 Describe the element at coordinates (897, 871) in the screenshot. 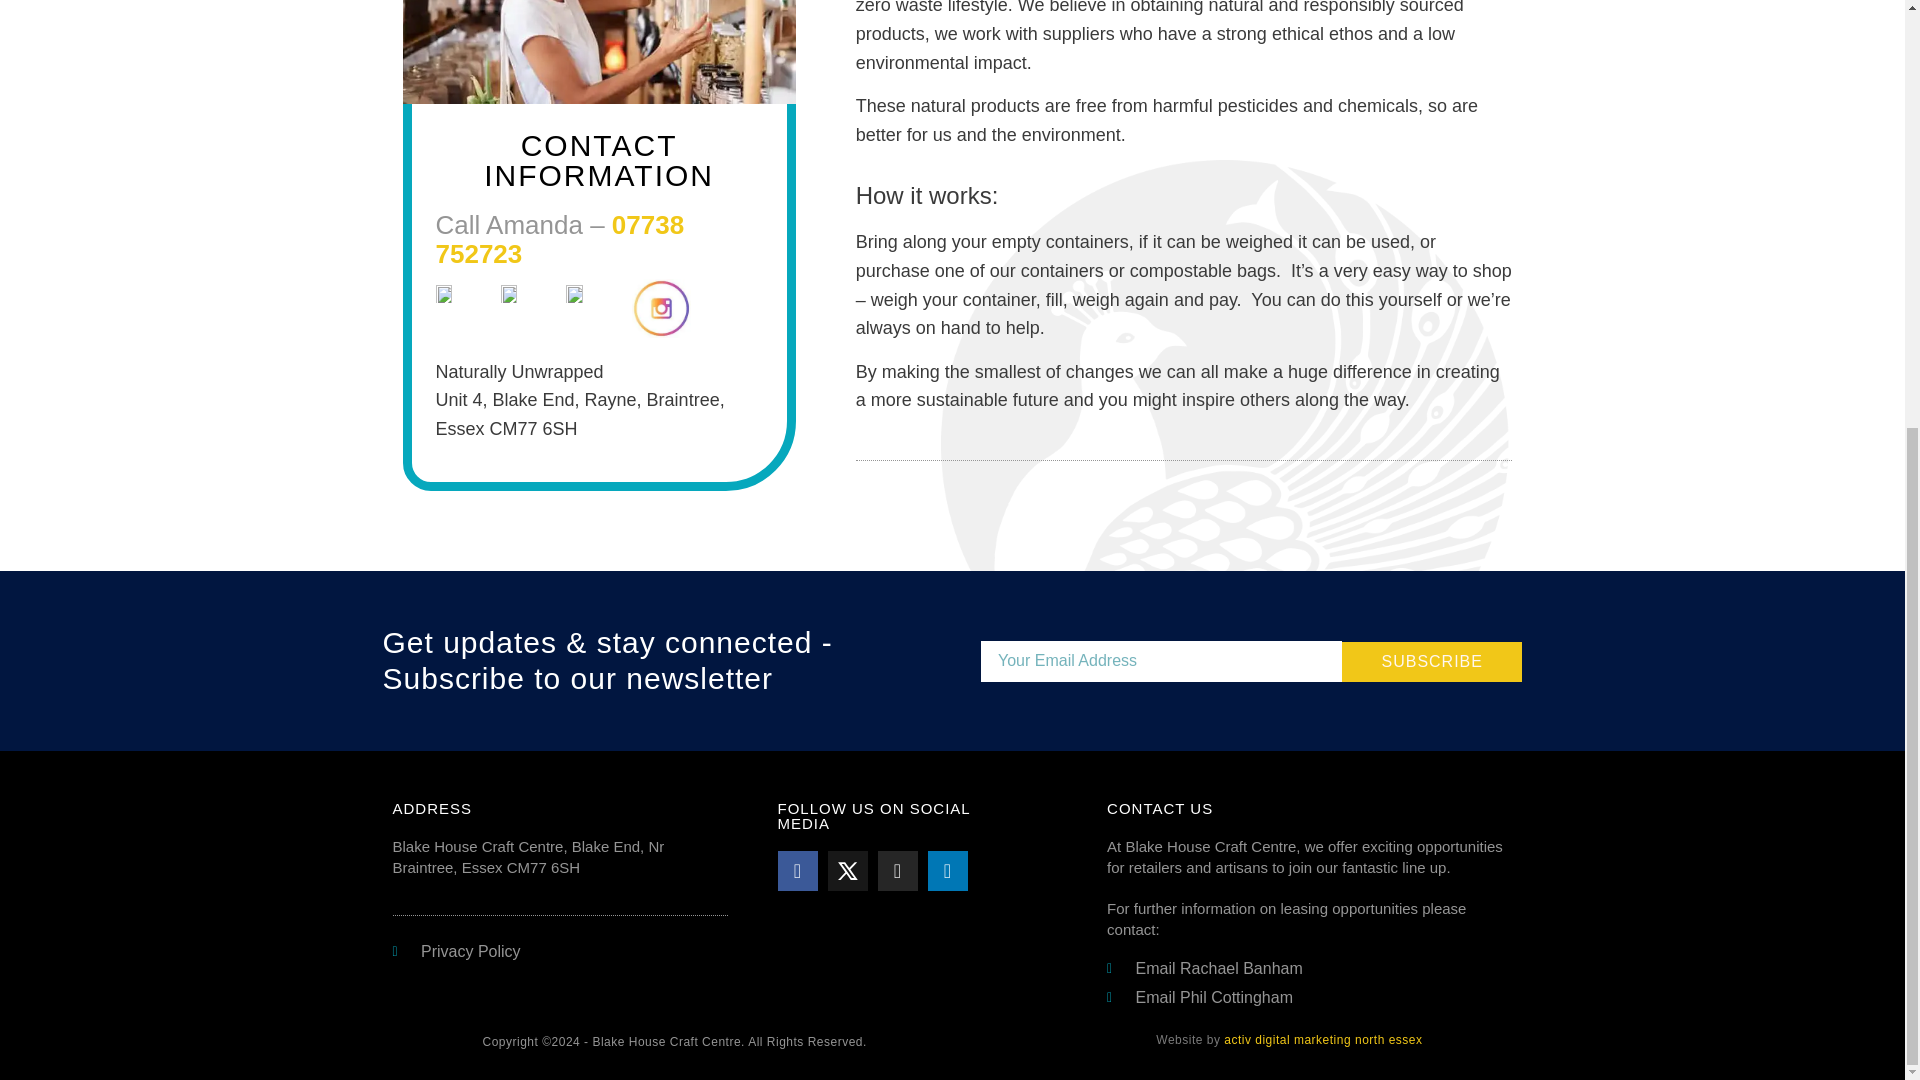

I see `instagram` at that location.